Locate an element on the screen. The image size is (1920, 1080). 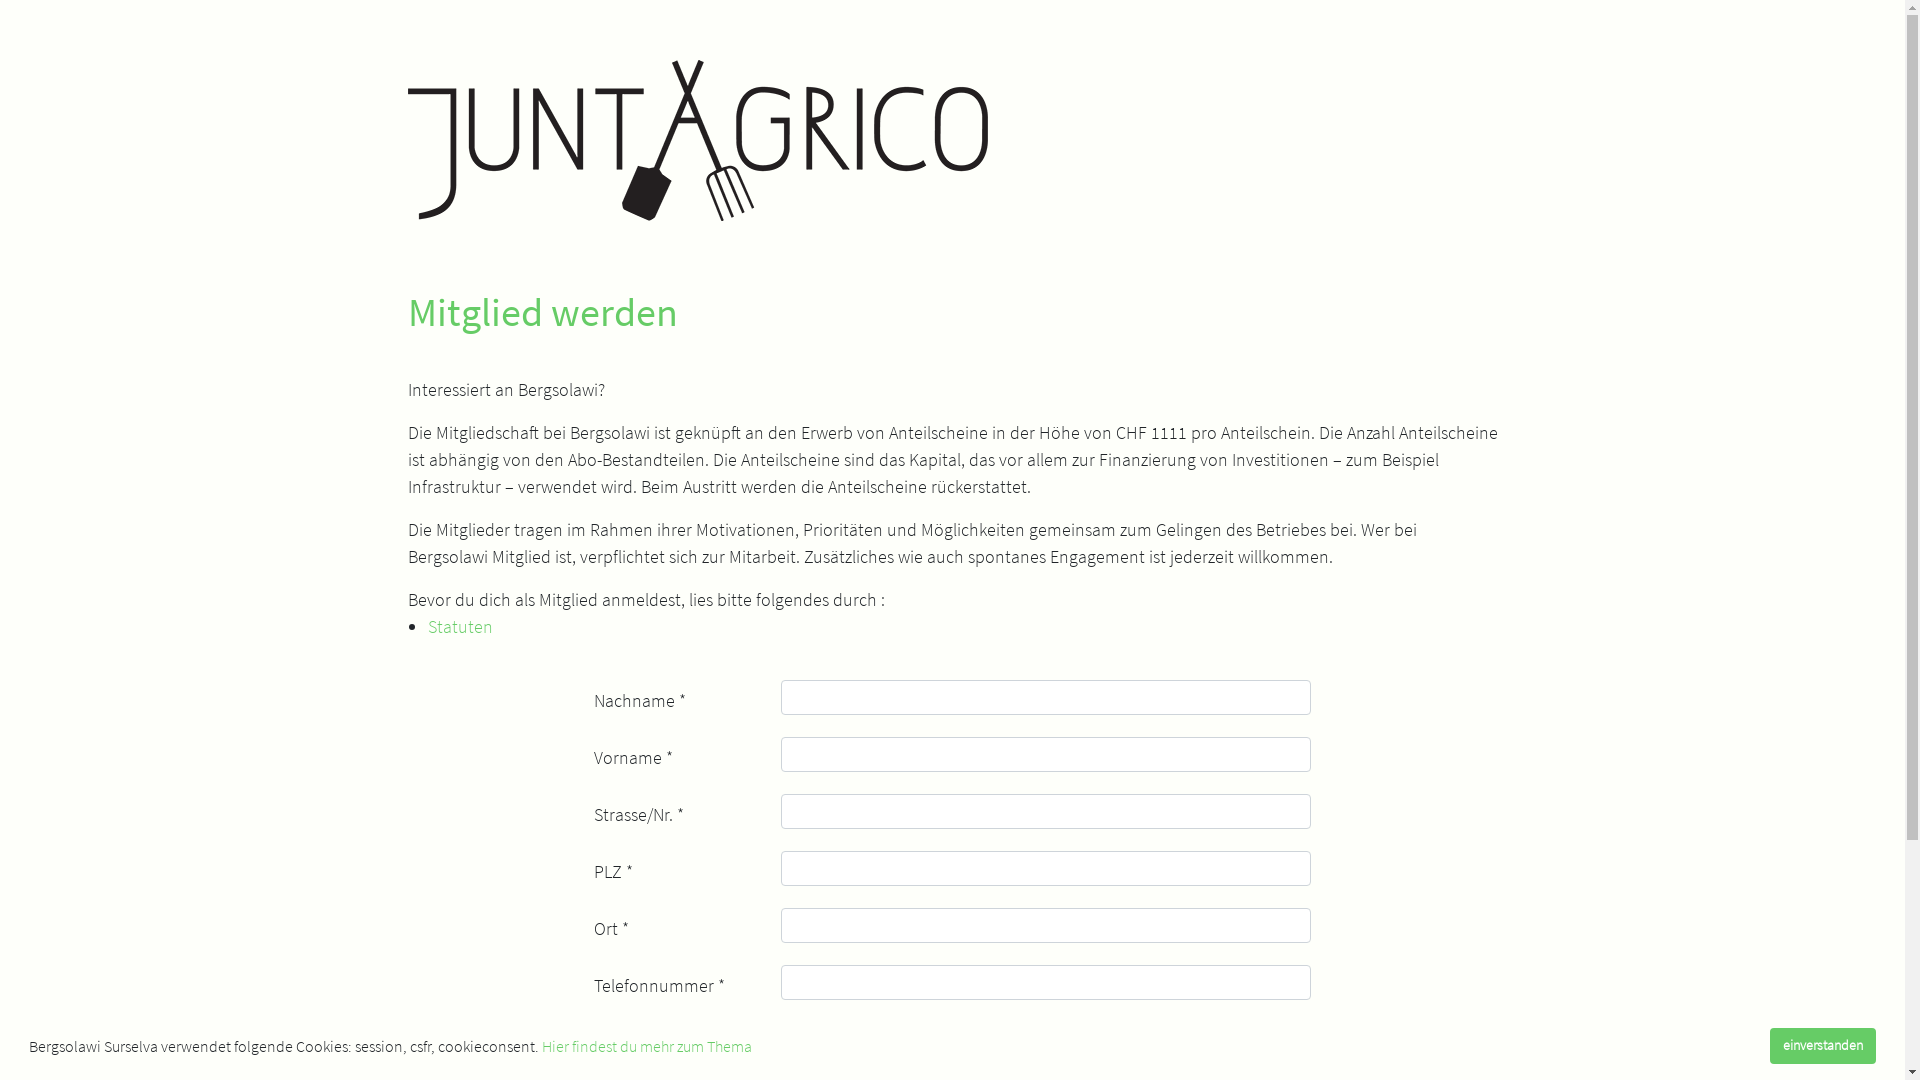
Hier findest du mehr zum Thema is located at coordinates (647, 1046).